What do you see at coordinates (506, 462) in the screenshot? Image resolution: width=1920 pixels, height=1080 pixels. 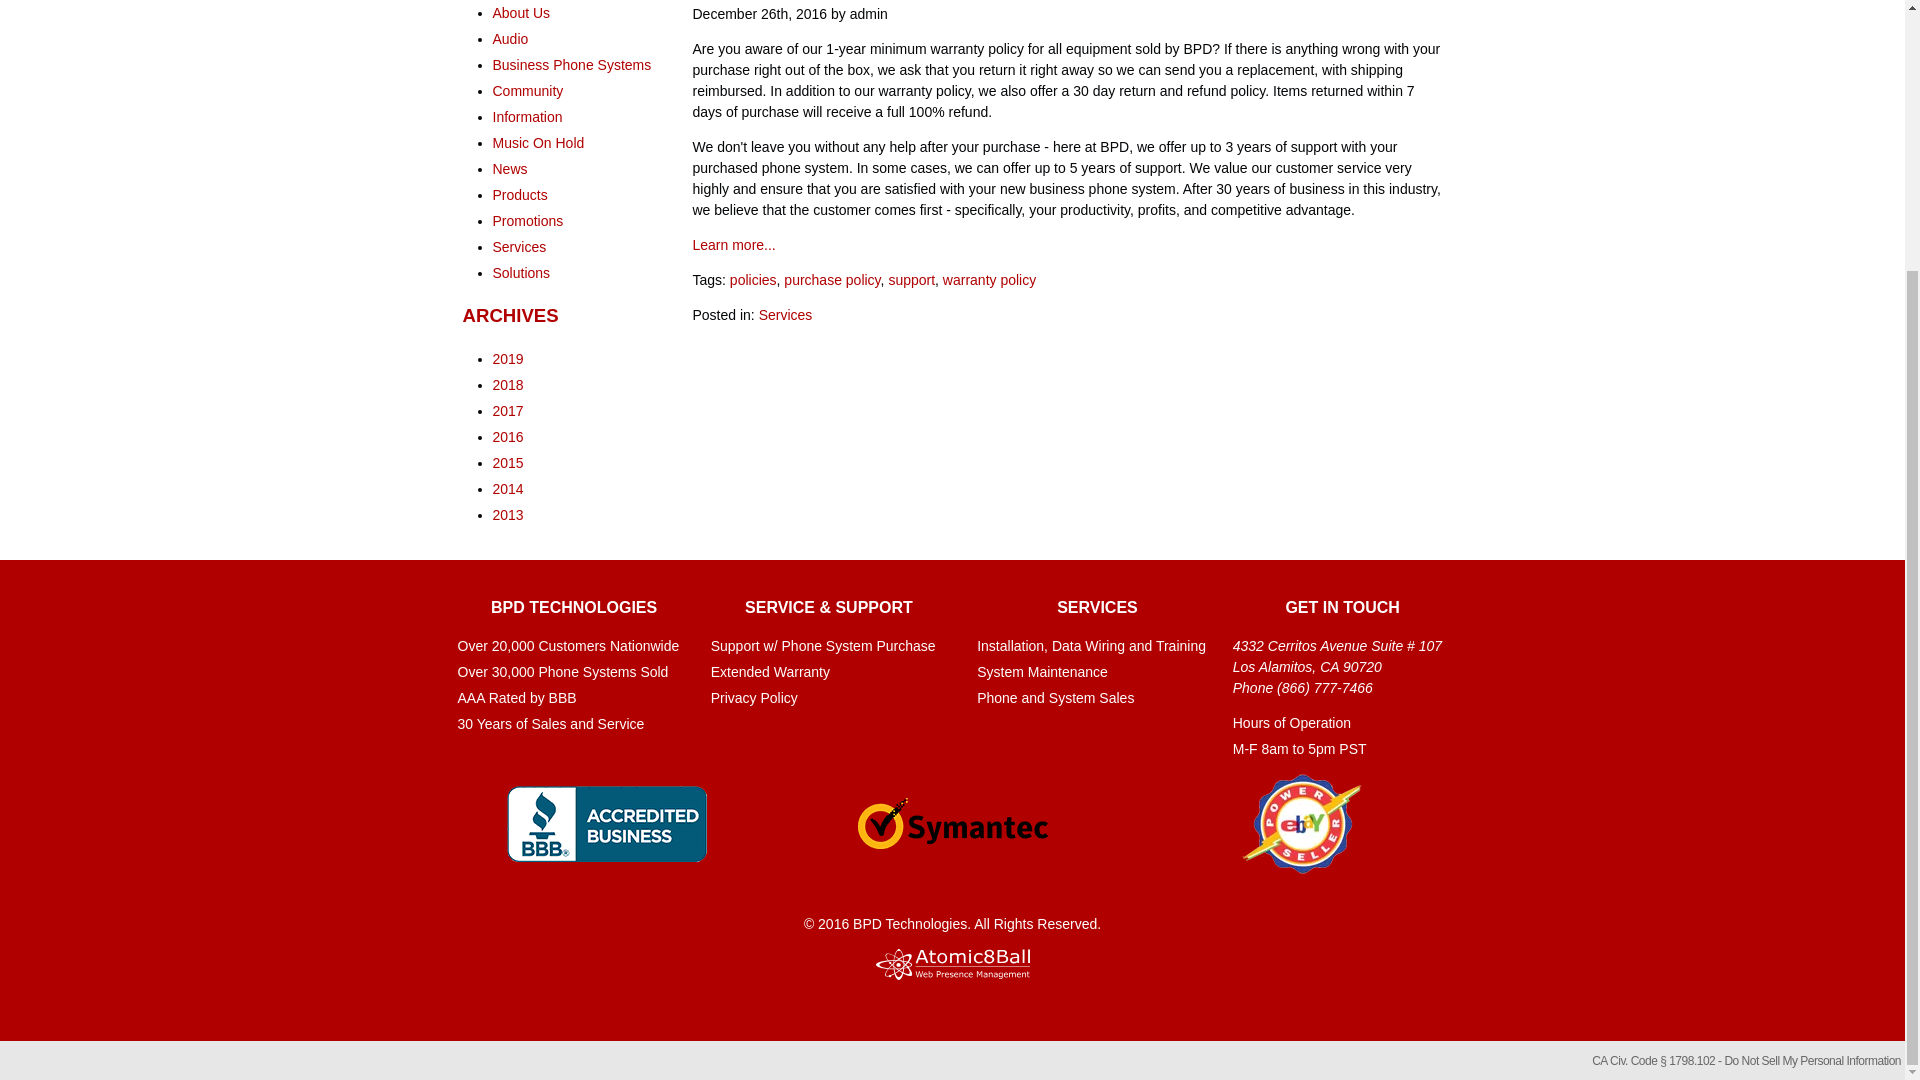 I see `2015` at bounding box center [506, 462].